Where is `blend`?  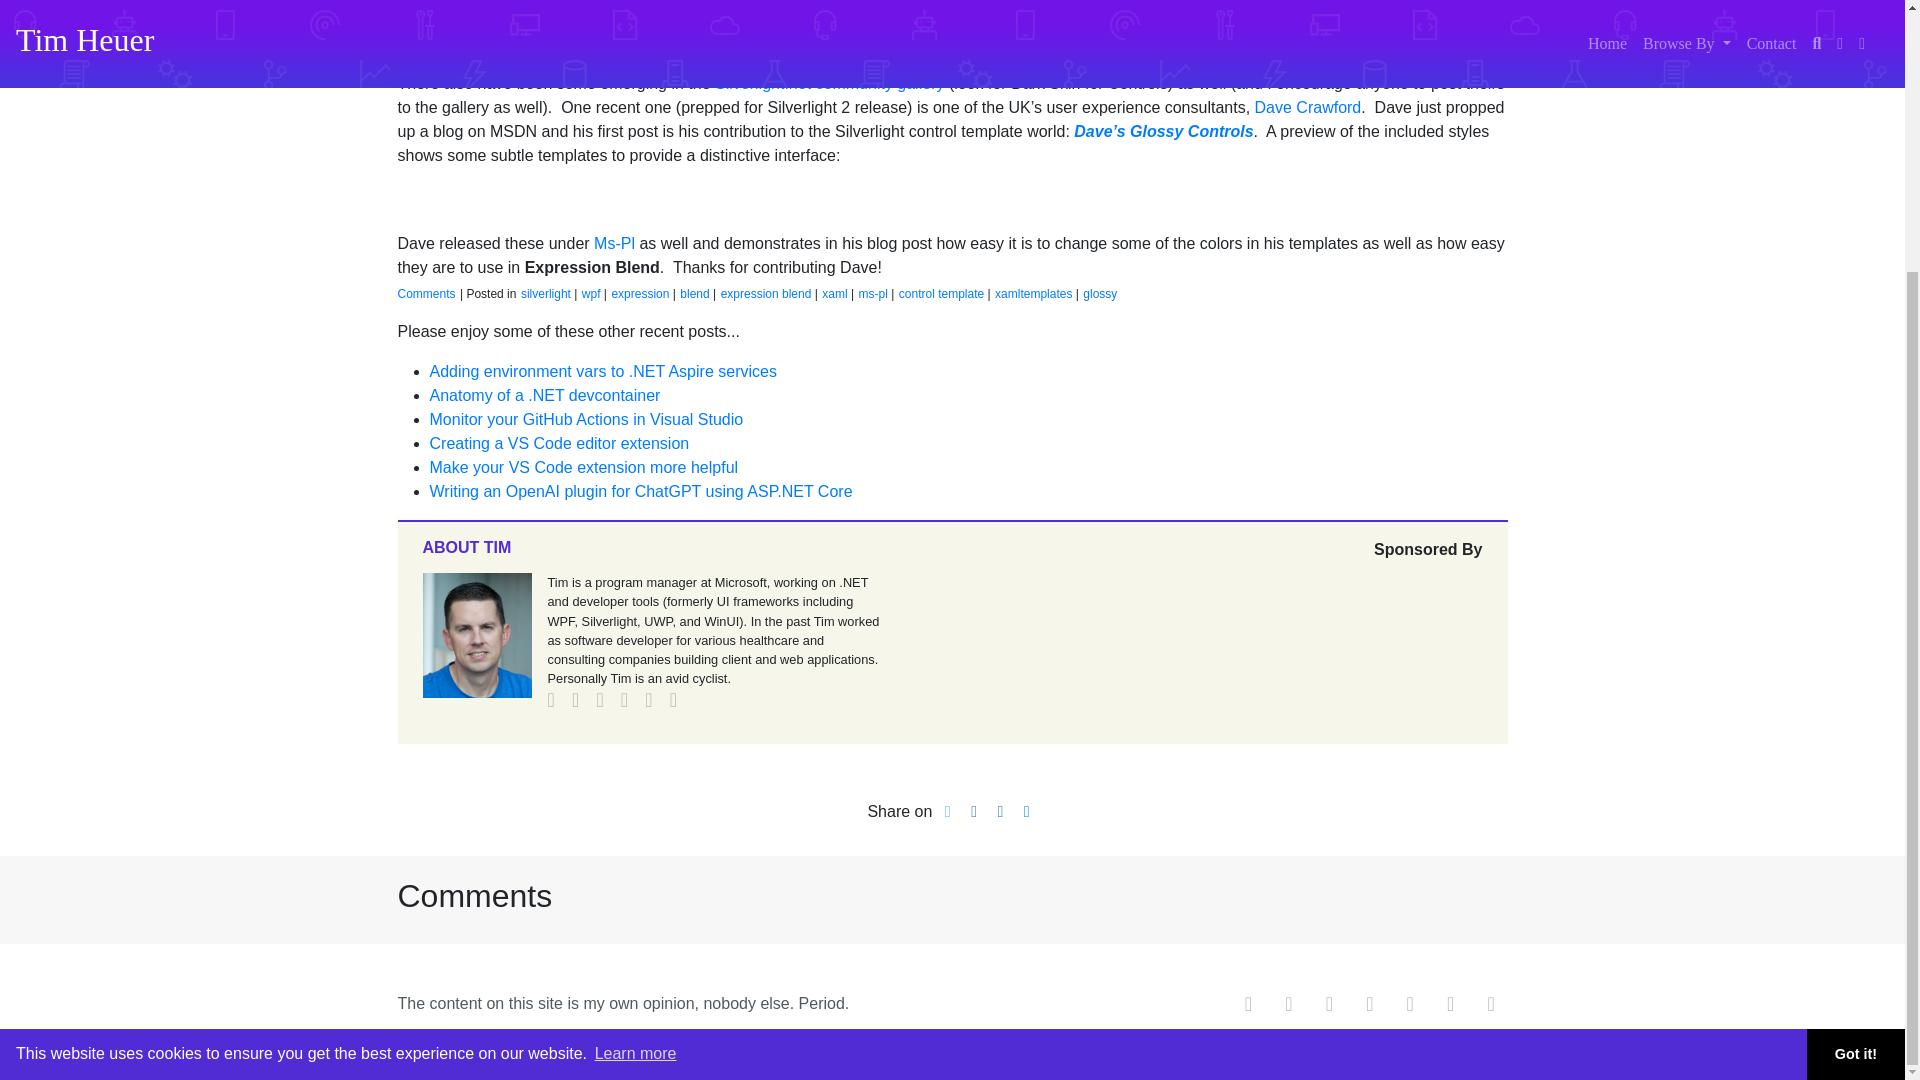 blend is located at coordinates (694, 294).